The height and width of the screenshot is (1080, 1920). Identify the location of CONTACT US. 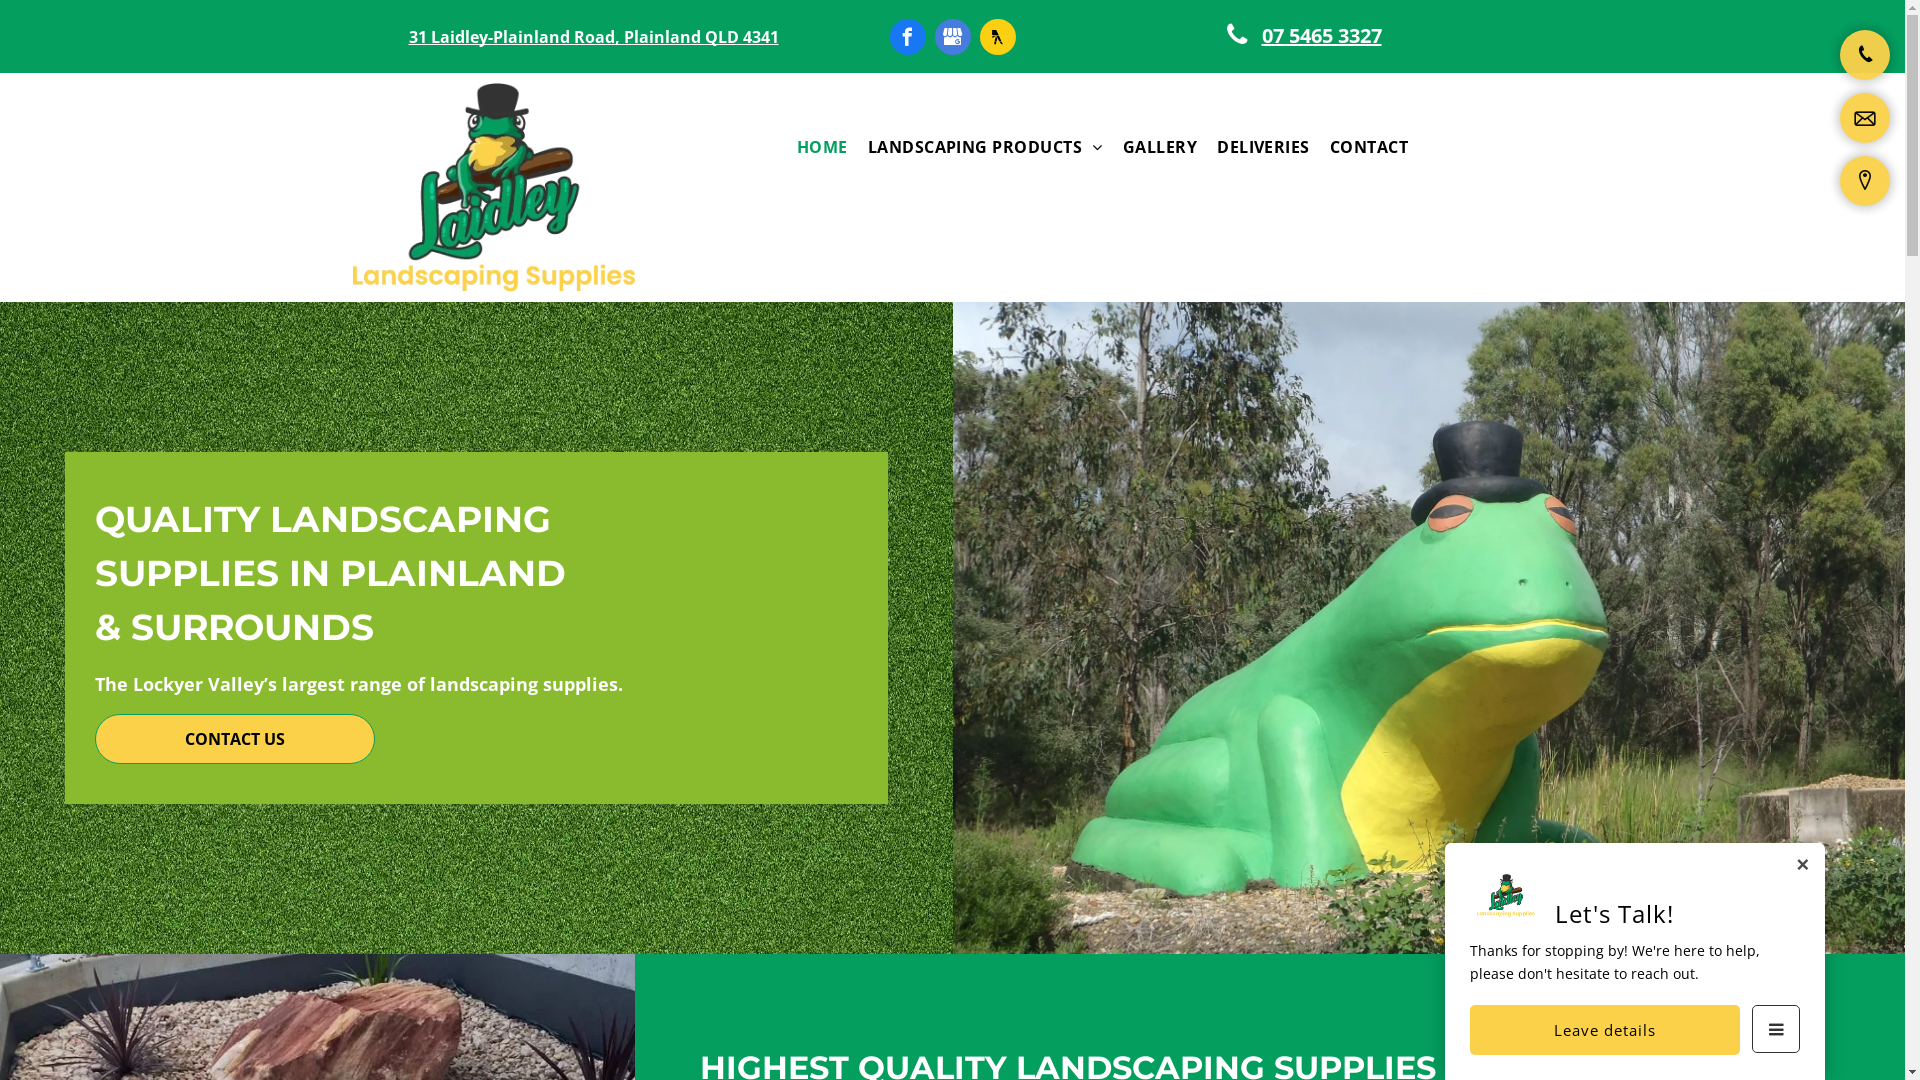
(235, 739).